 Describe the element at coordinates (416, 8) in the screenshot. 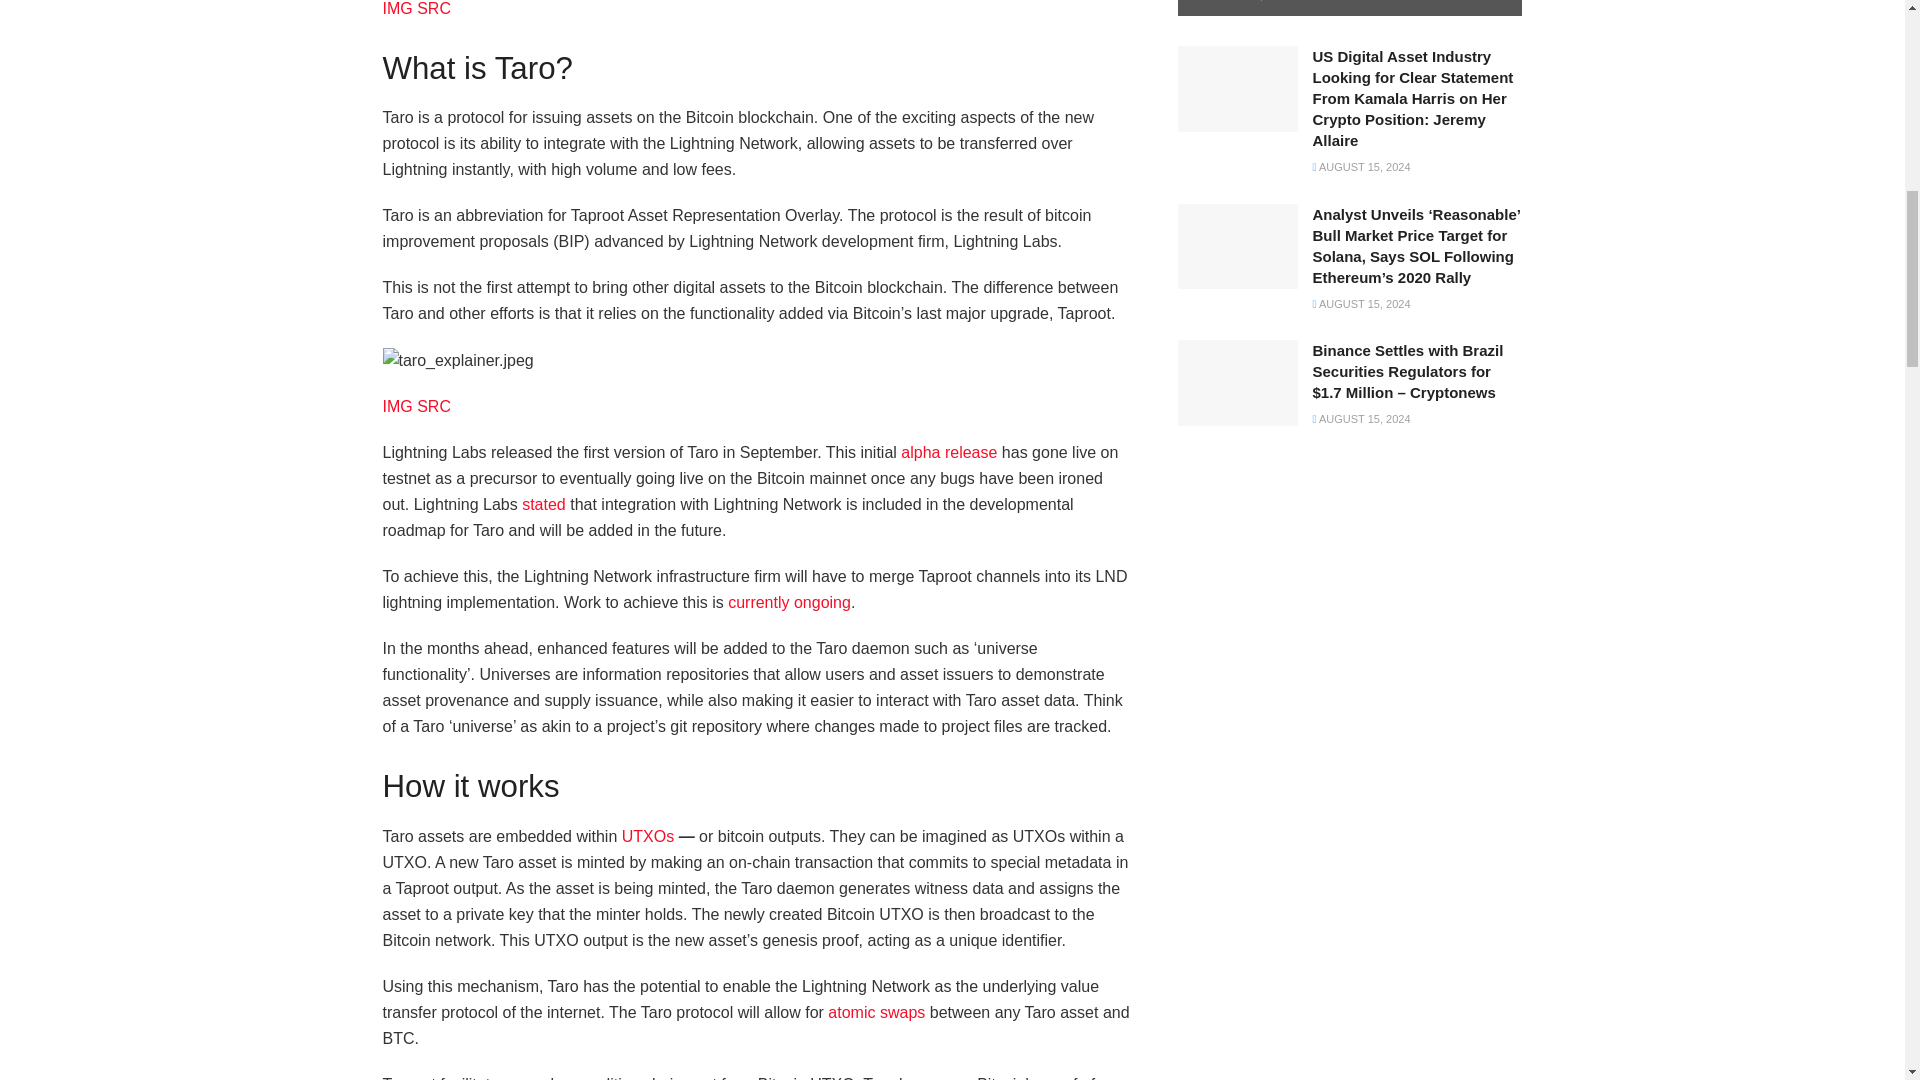

I see `IMG SRC` at that location.